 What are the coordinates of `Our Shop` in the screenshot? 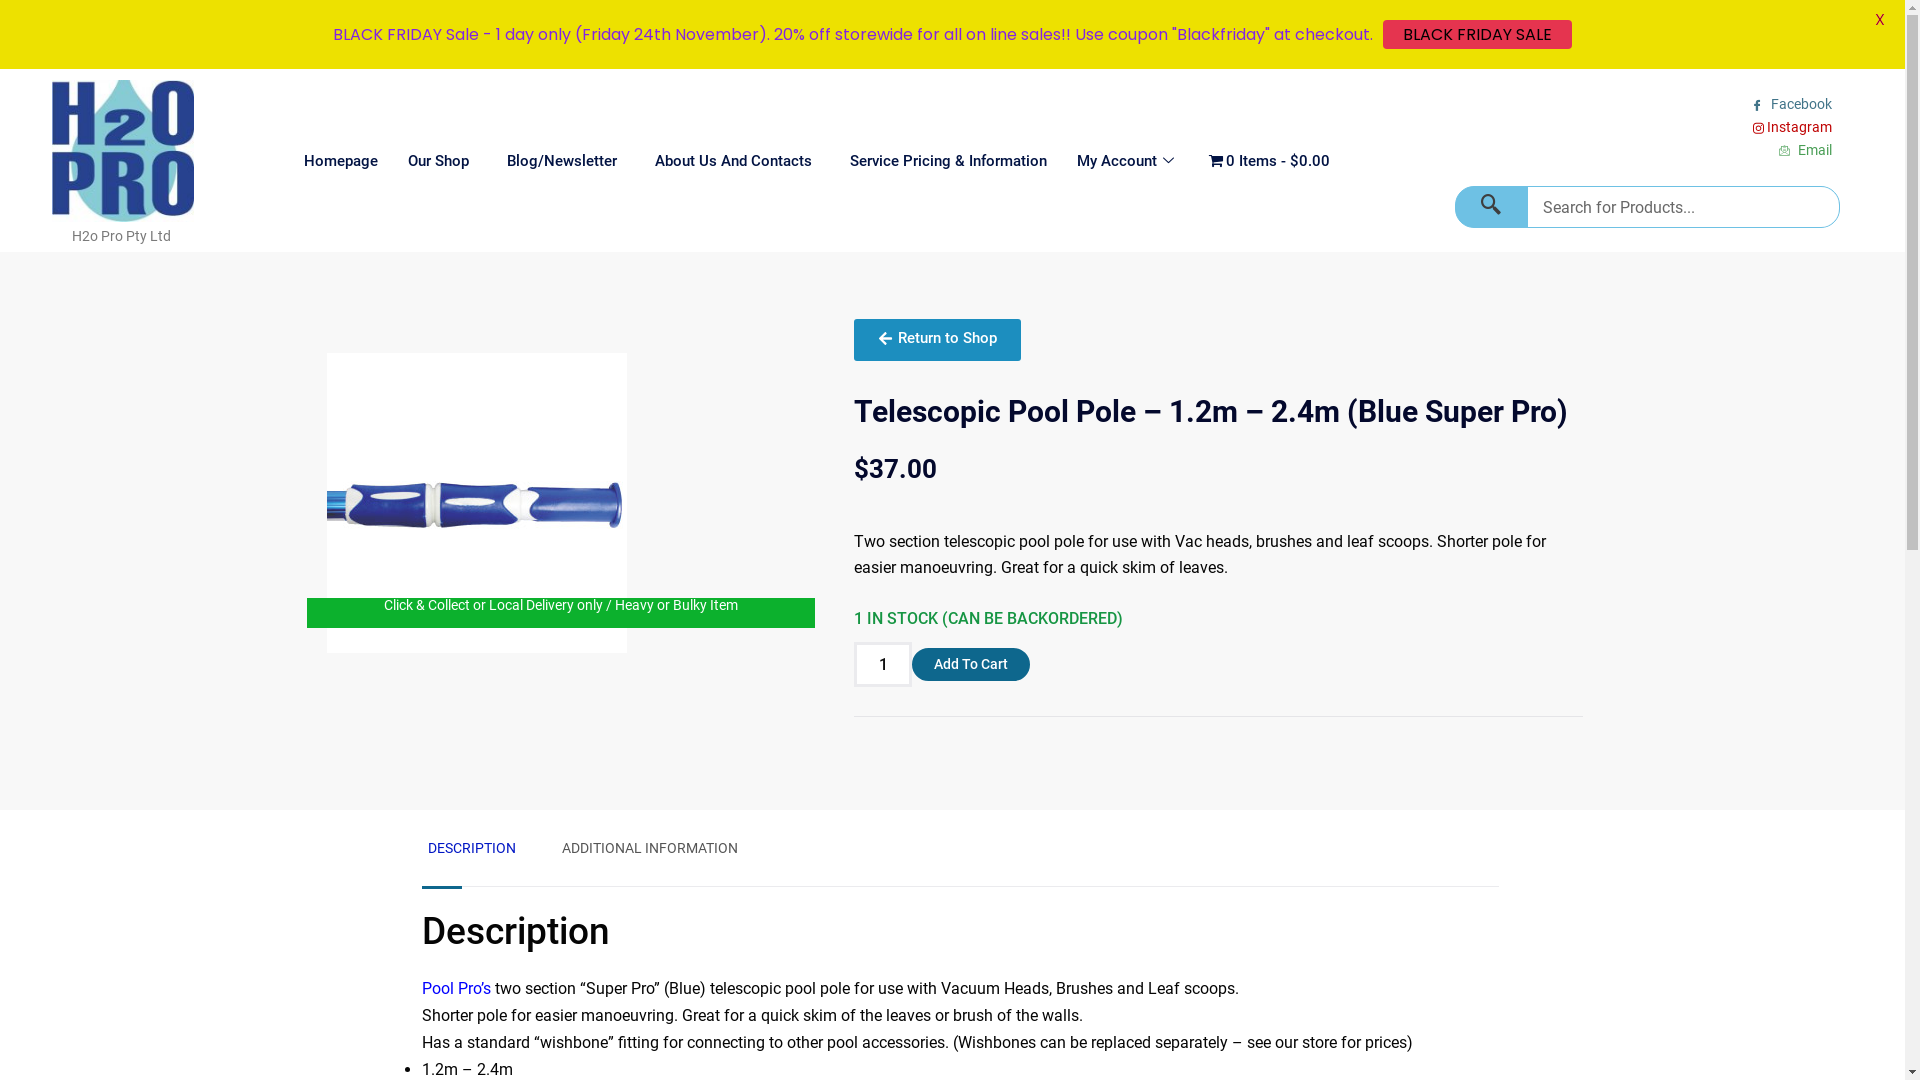 It's located at (436, 161).